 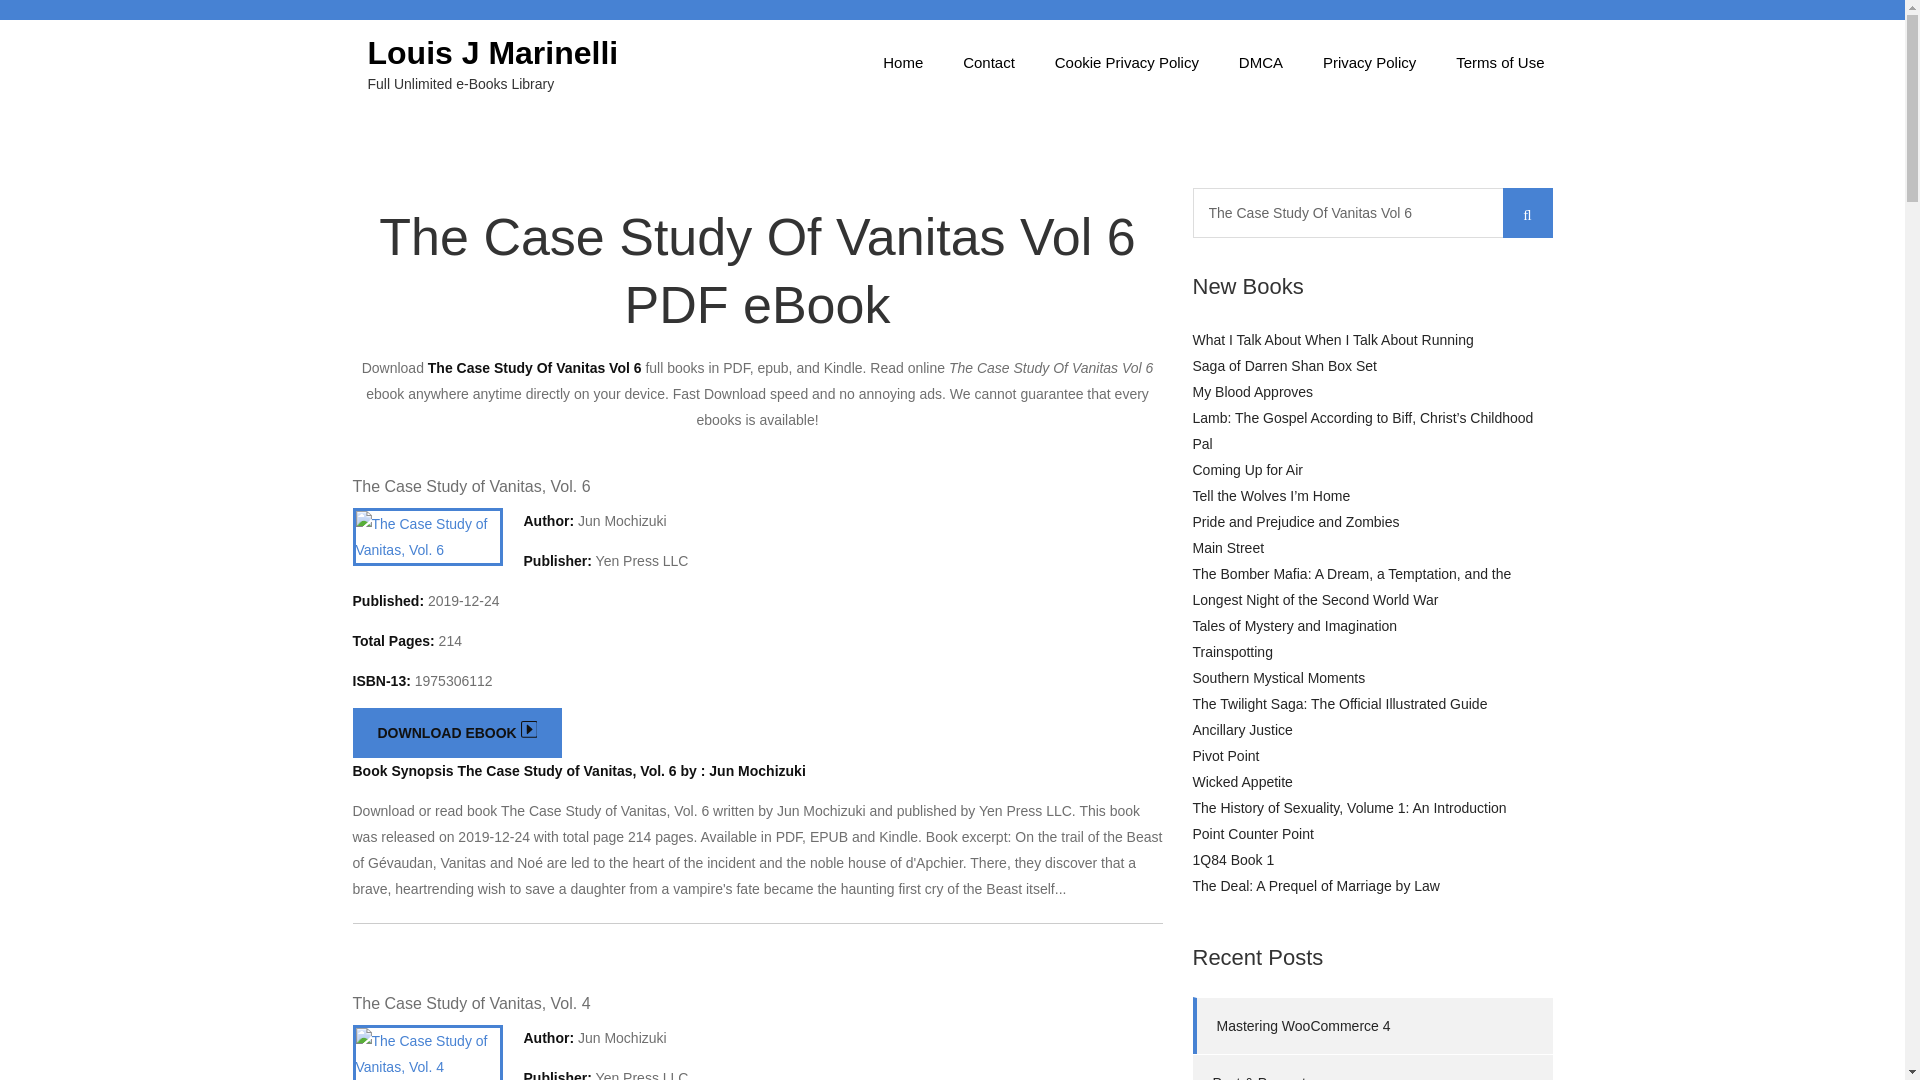 I want to click on Home, so click(x=902, y=62).